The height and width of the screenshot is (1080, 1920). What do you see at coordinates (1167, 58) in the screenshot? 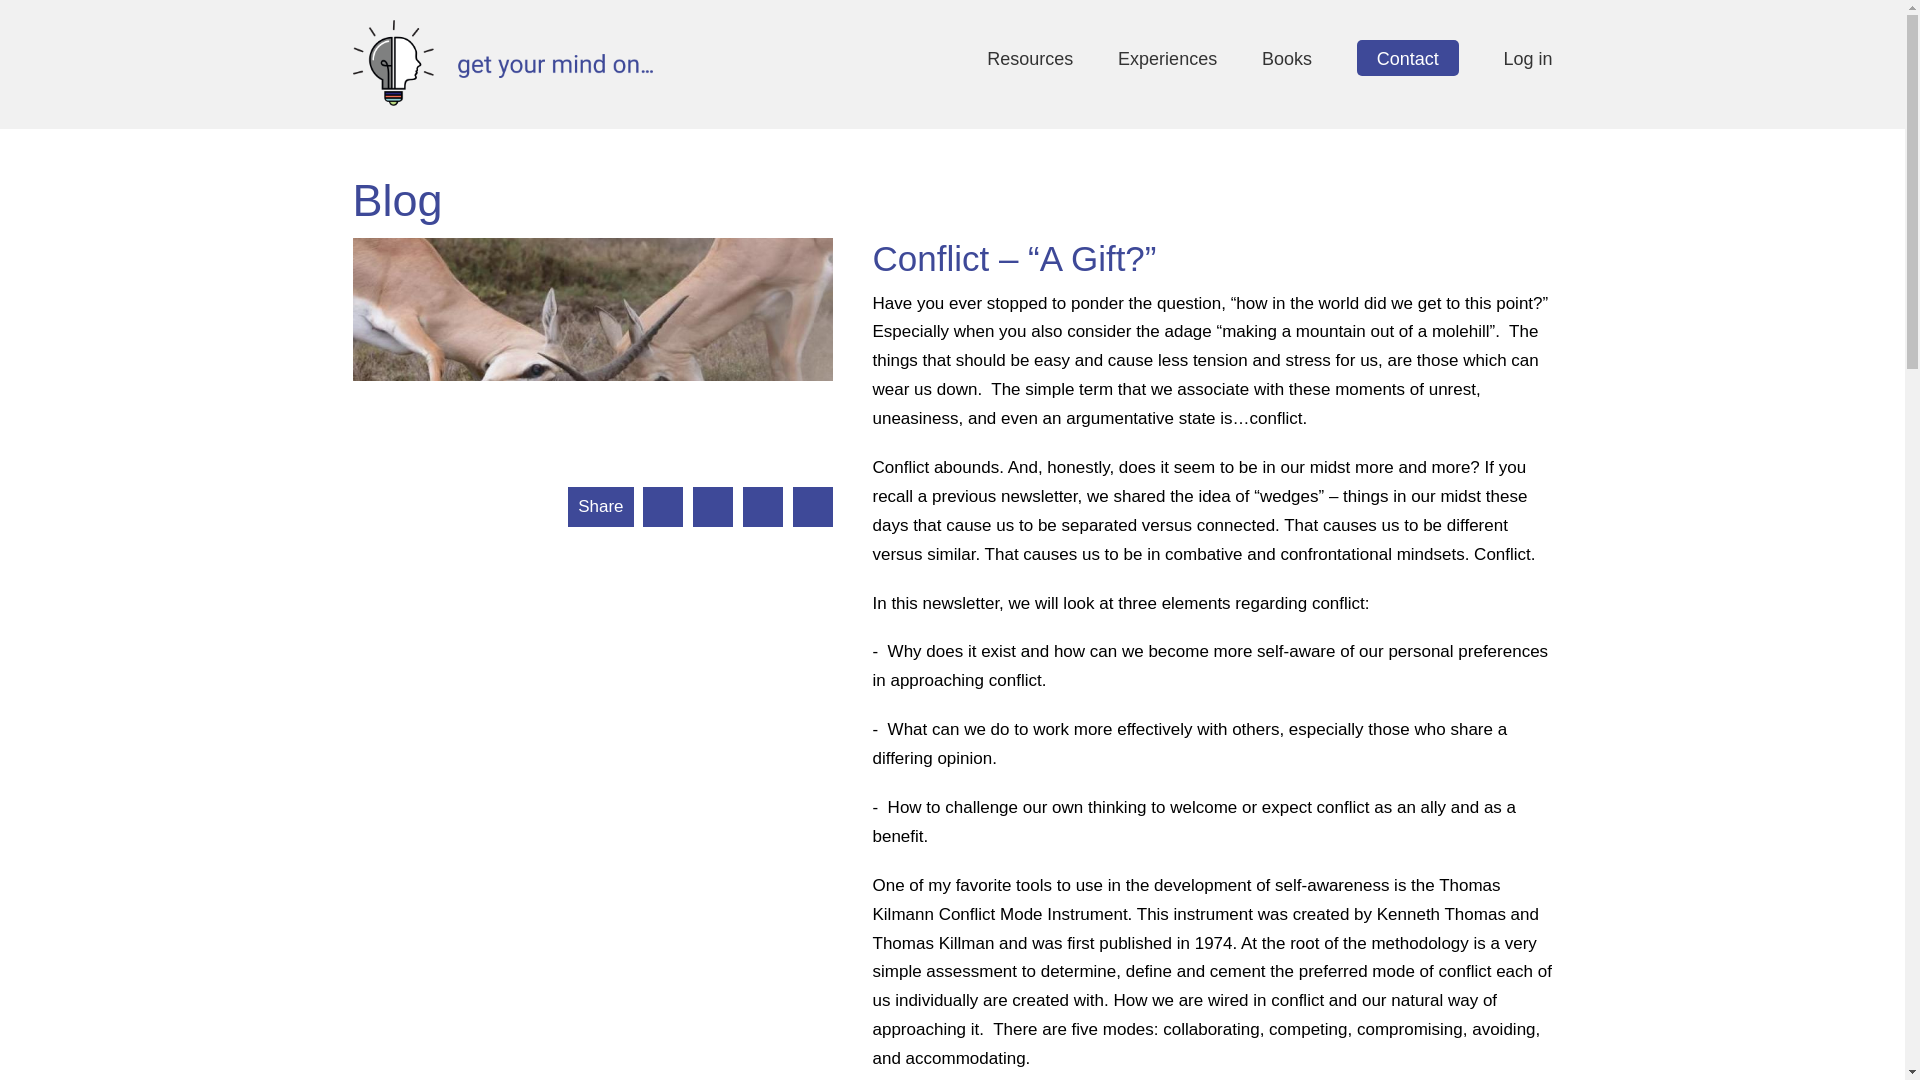
I see `Experiences` at bounding box center [1167, 58].